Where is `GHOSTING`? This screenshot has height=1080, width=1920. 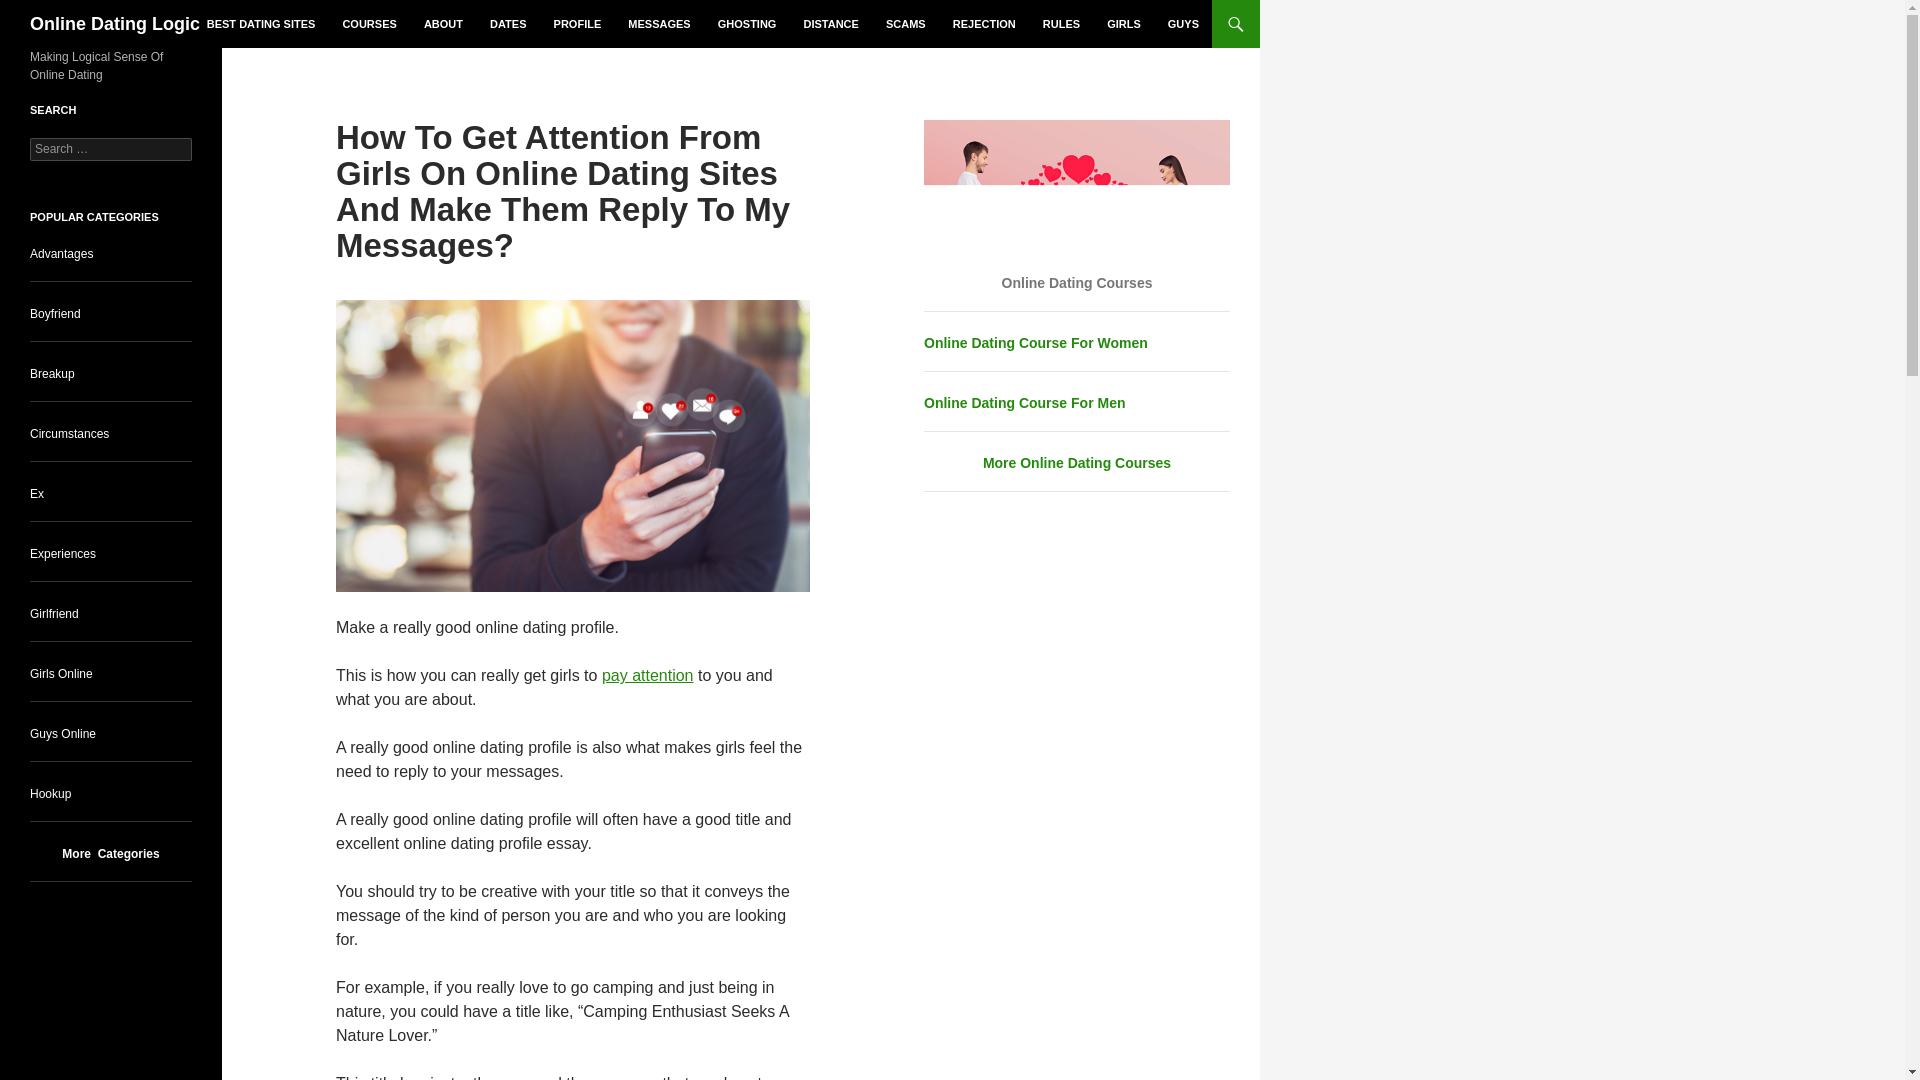
GHOSTING is located at coordinates (748, 24).